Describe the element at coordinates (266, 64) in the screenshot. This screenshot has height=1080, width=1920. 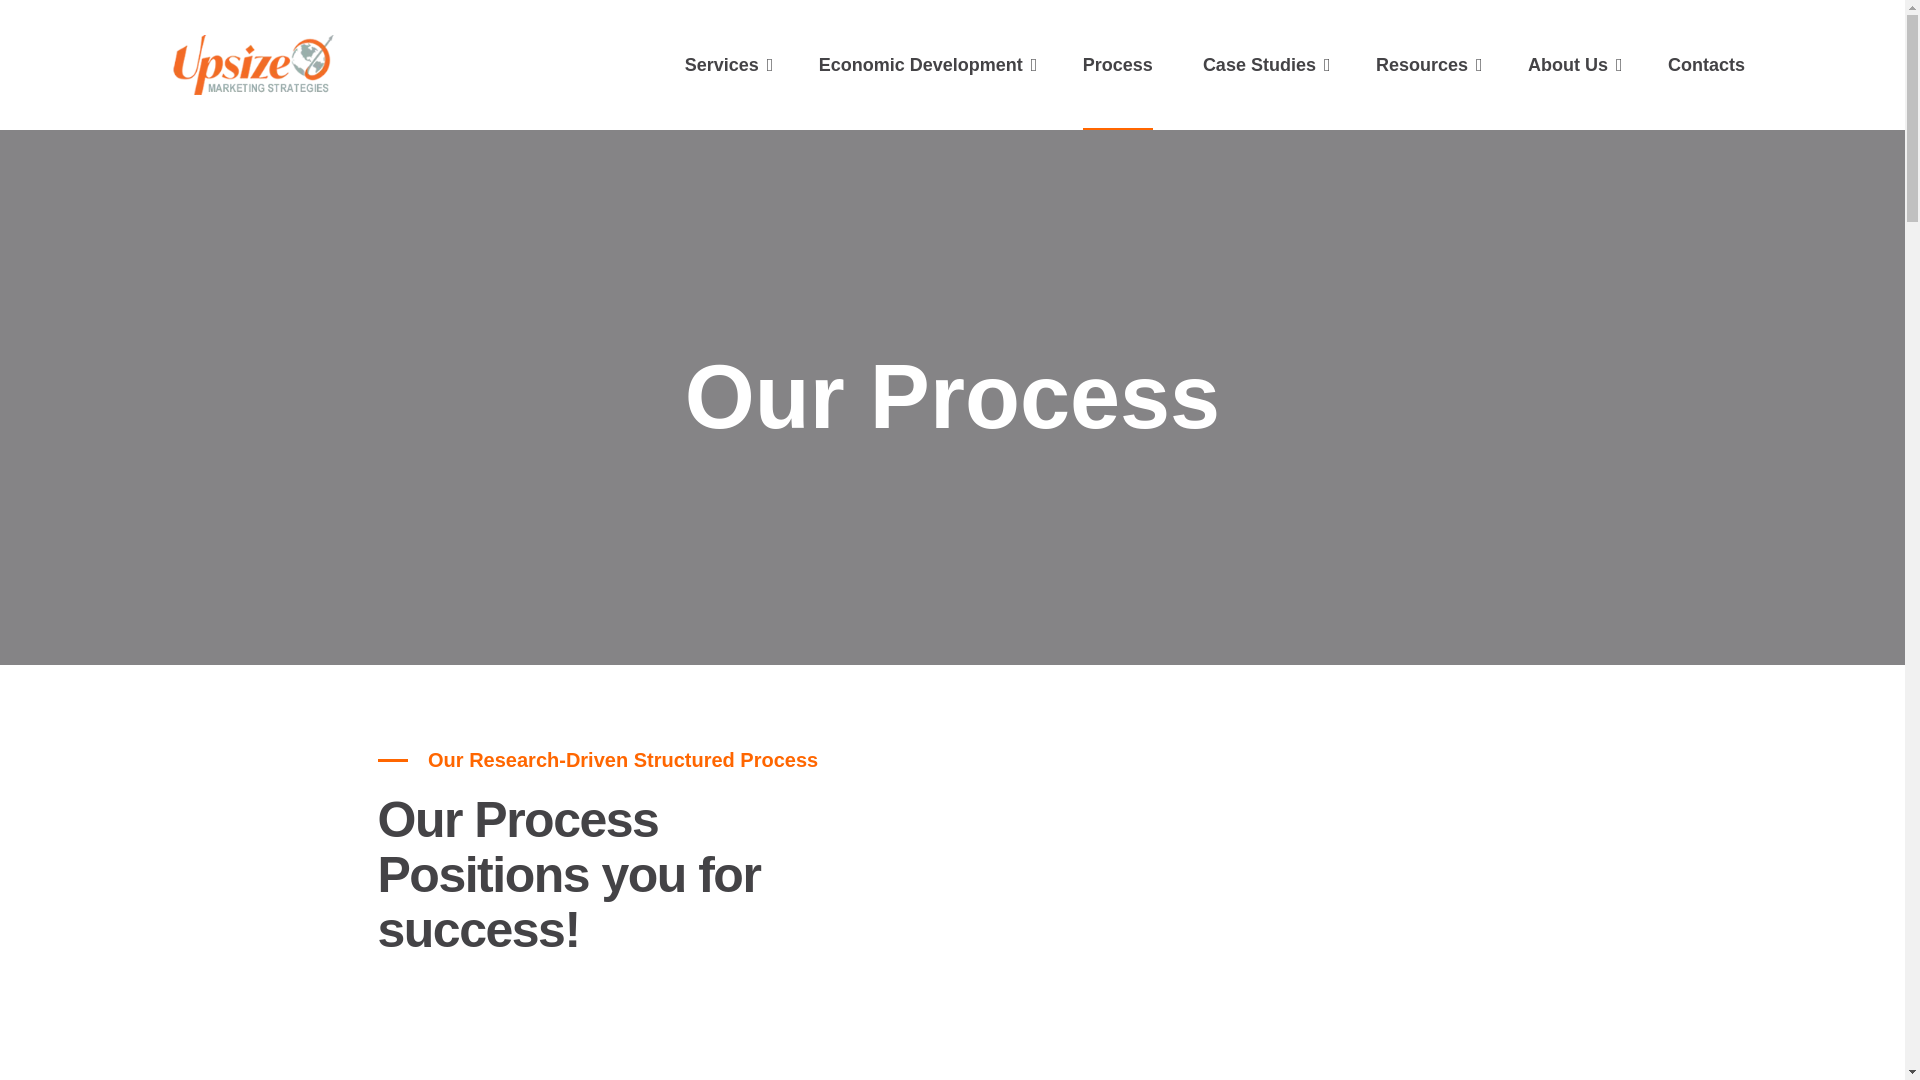
I see `UpSize Marketing Strategies` at that location.